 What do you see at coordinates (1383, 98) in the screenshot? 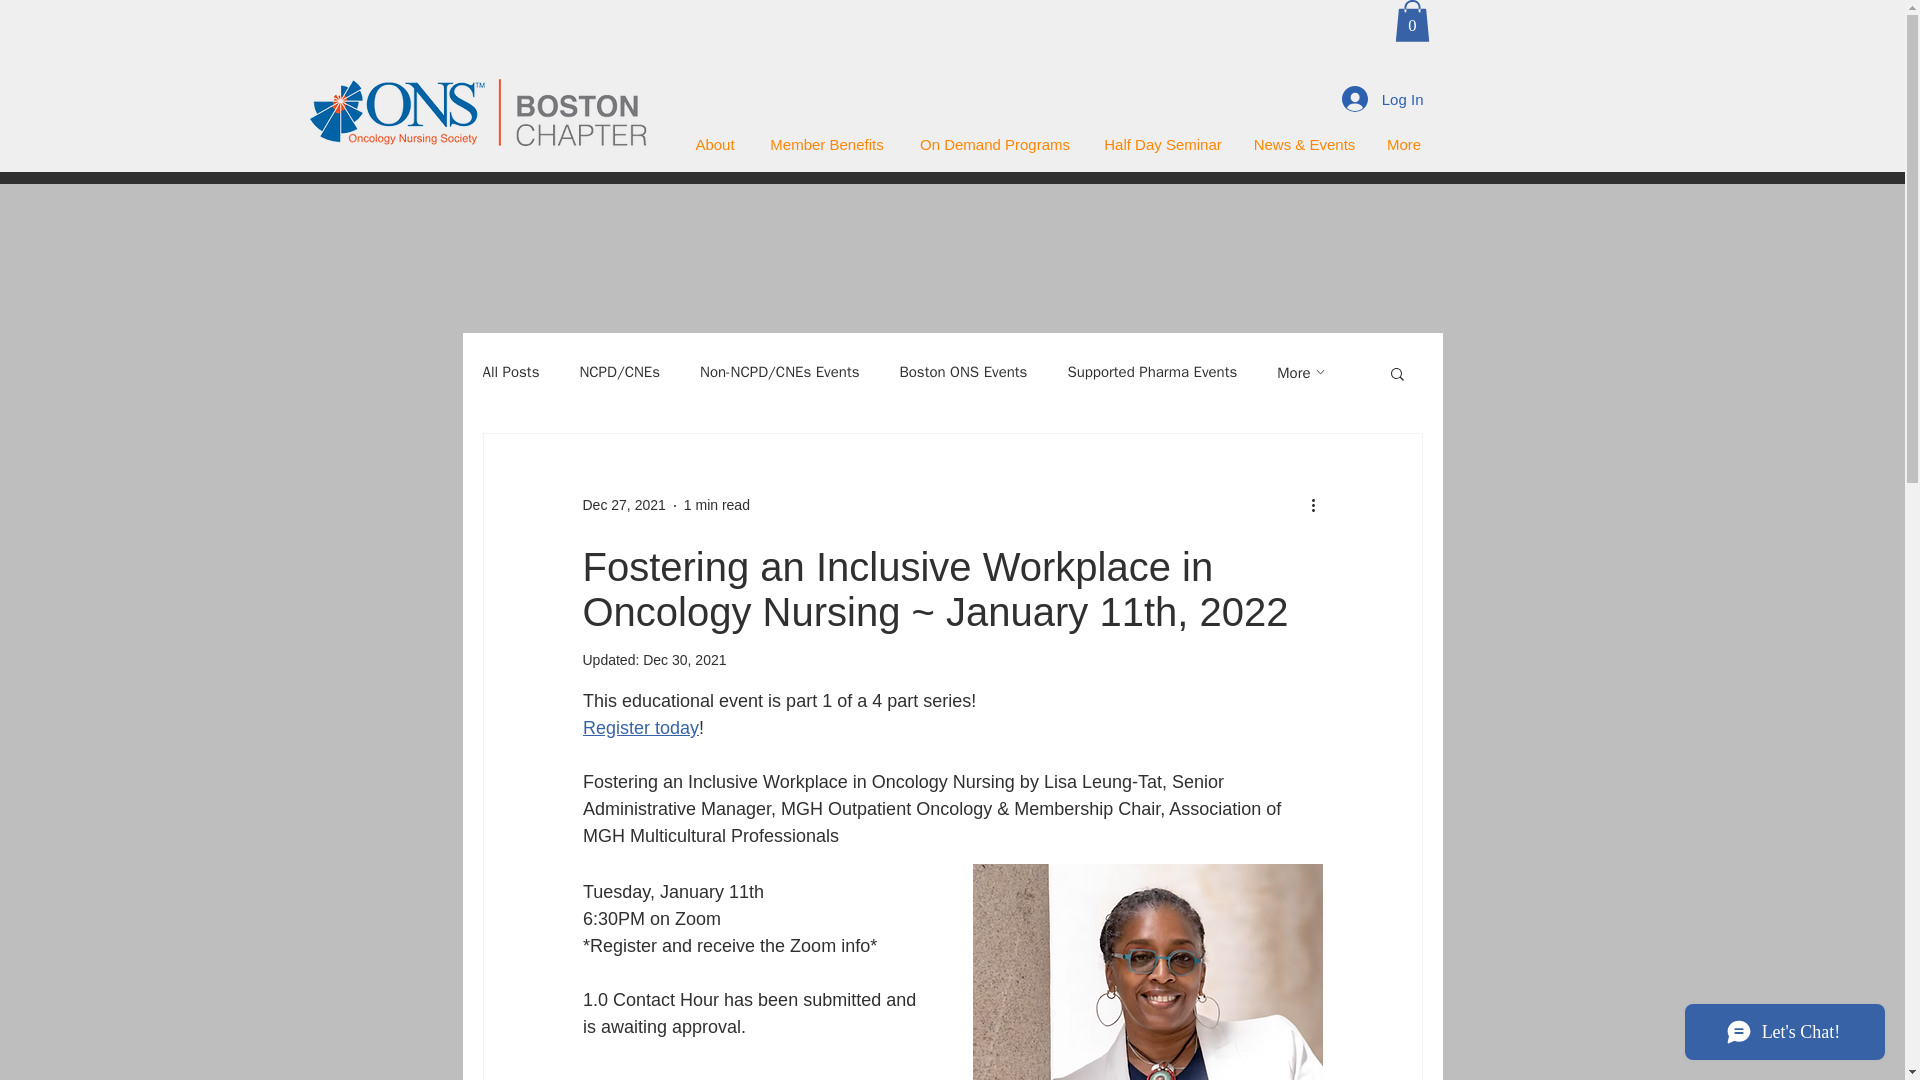
I see `Log In` at bounding box center [1383, 98].